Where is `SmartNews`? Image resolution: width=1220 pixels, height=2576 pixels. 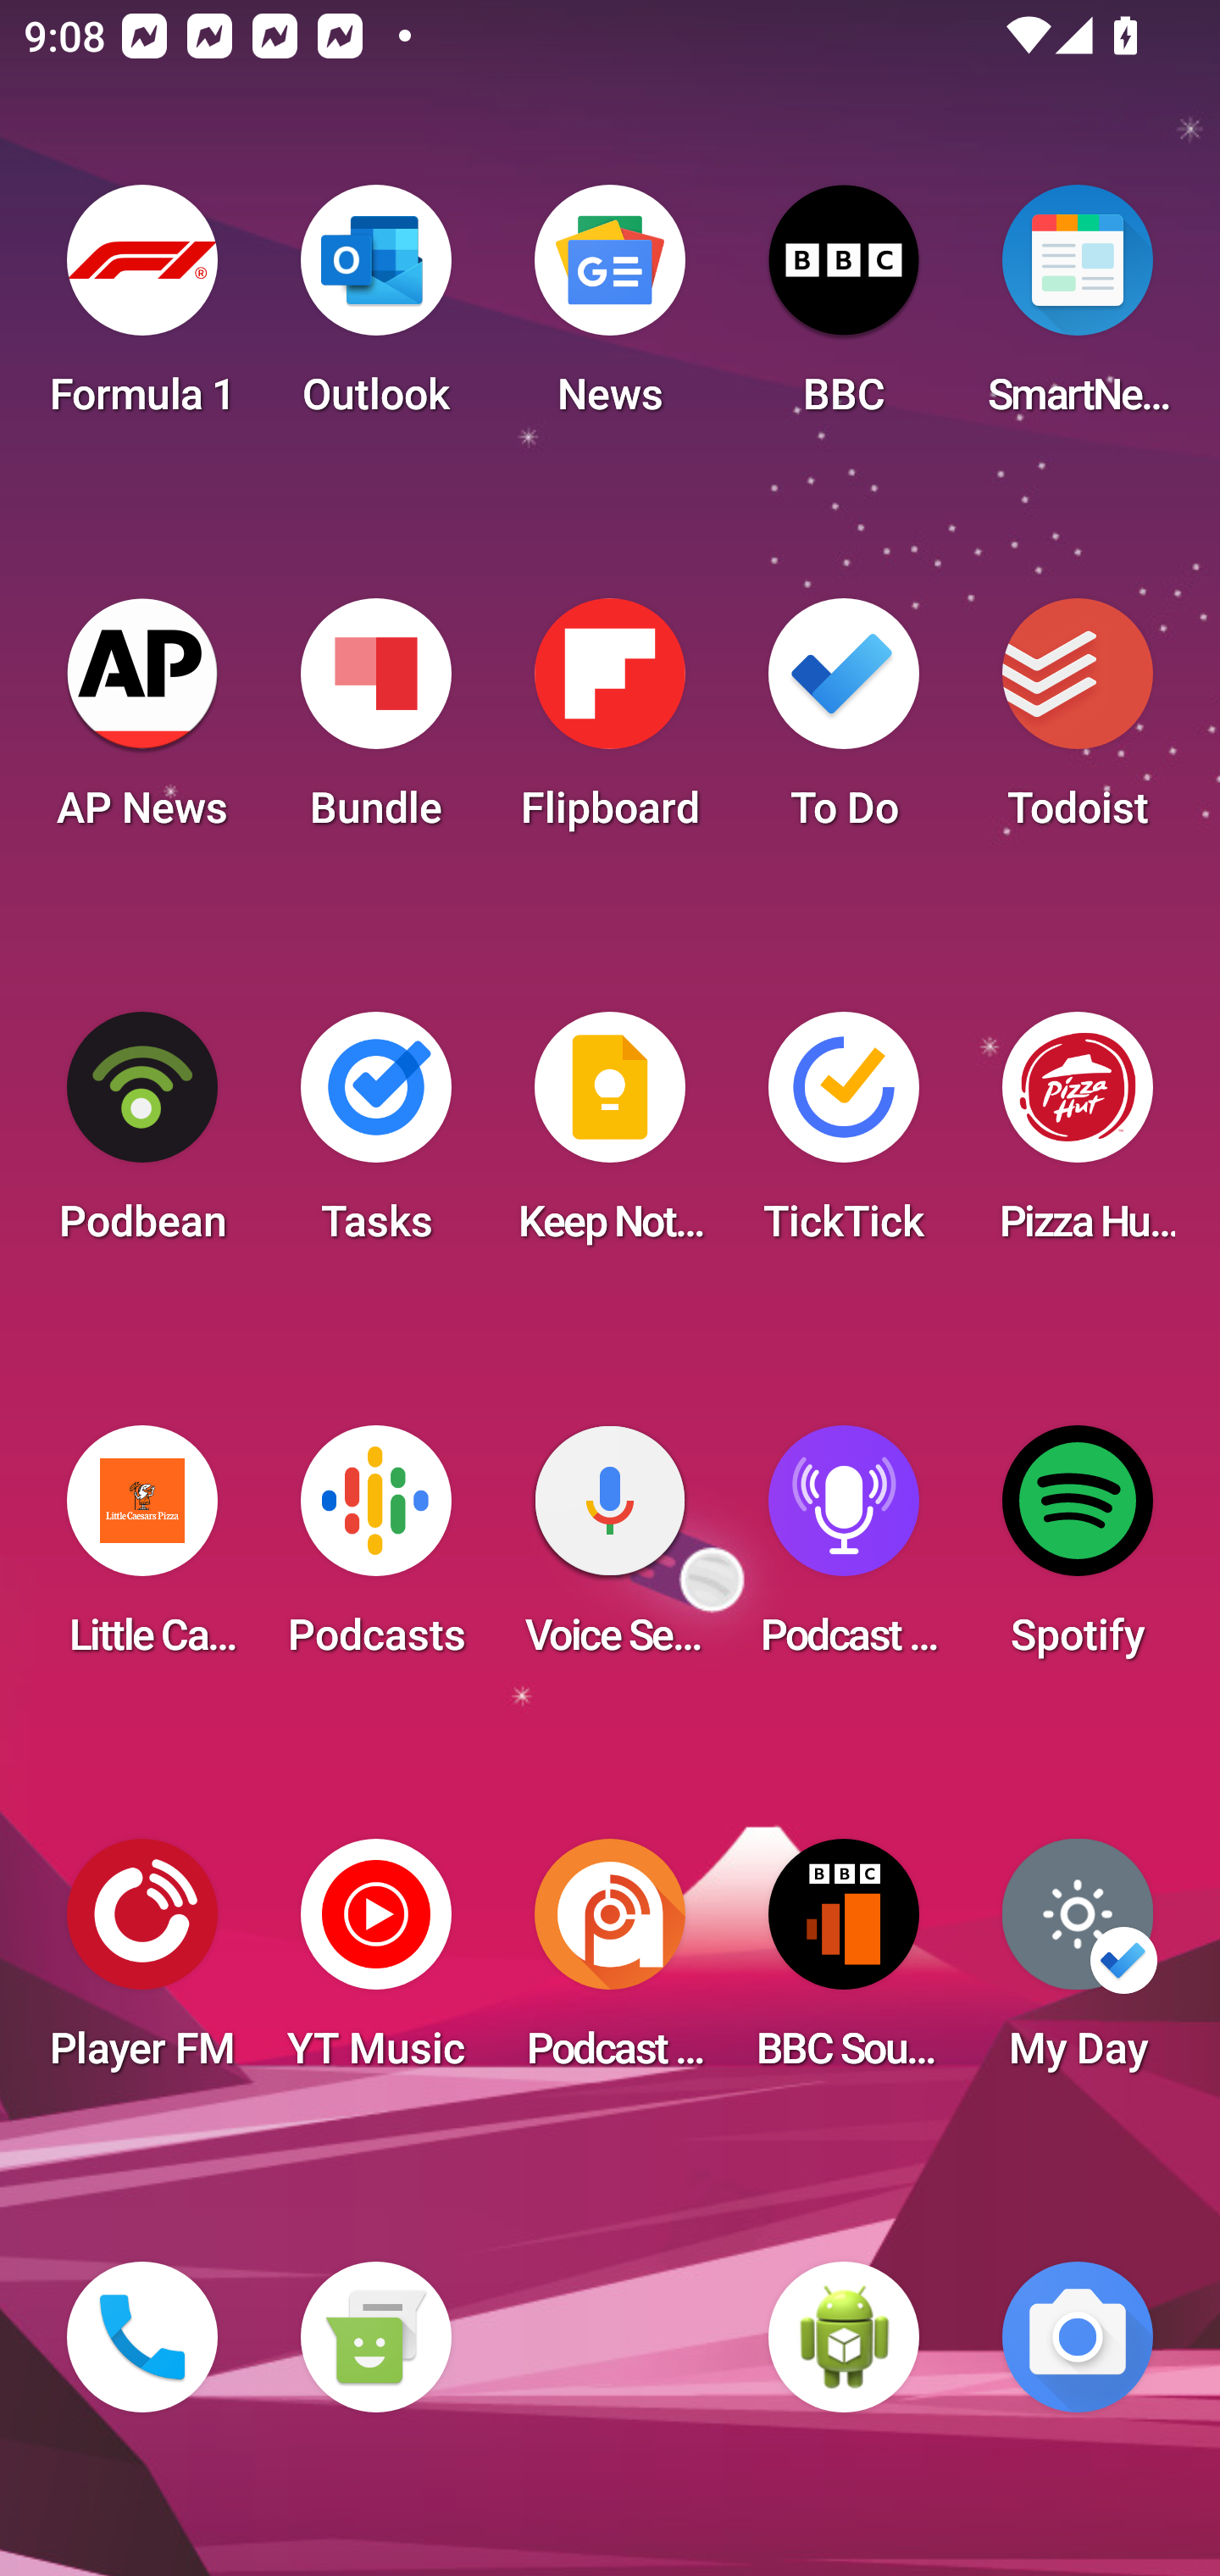
SmartNews is located at coordinates (1078, 310).